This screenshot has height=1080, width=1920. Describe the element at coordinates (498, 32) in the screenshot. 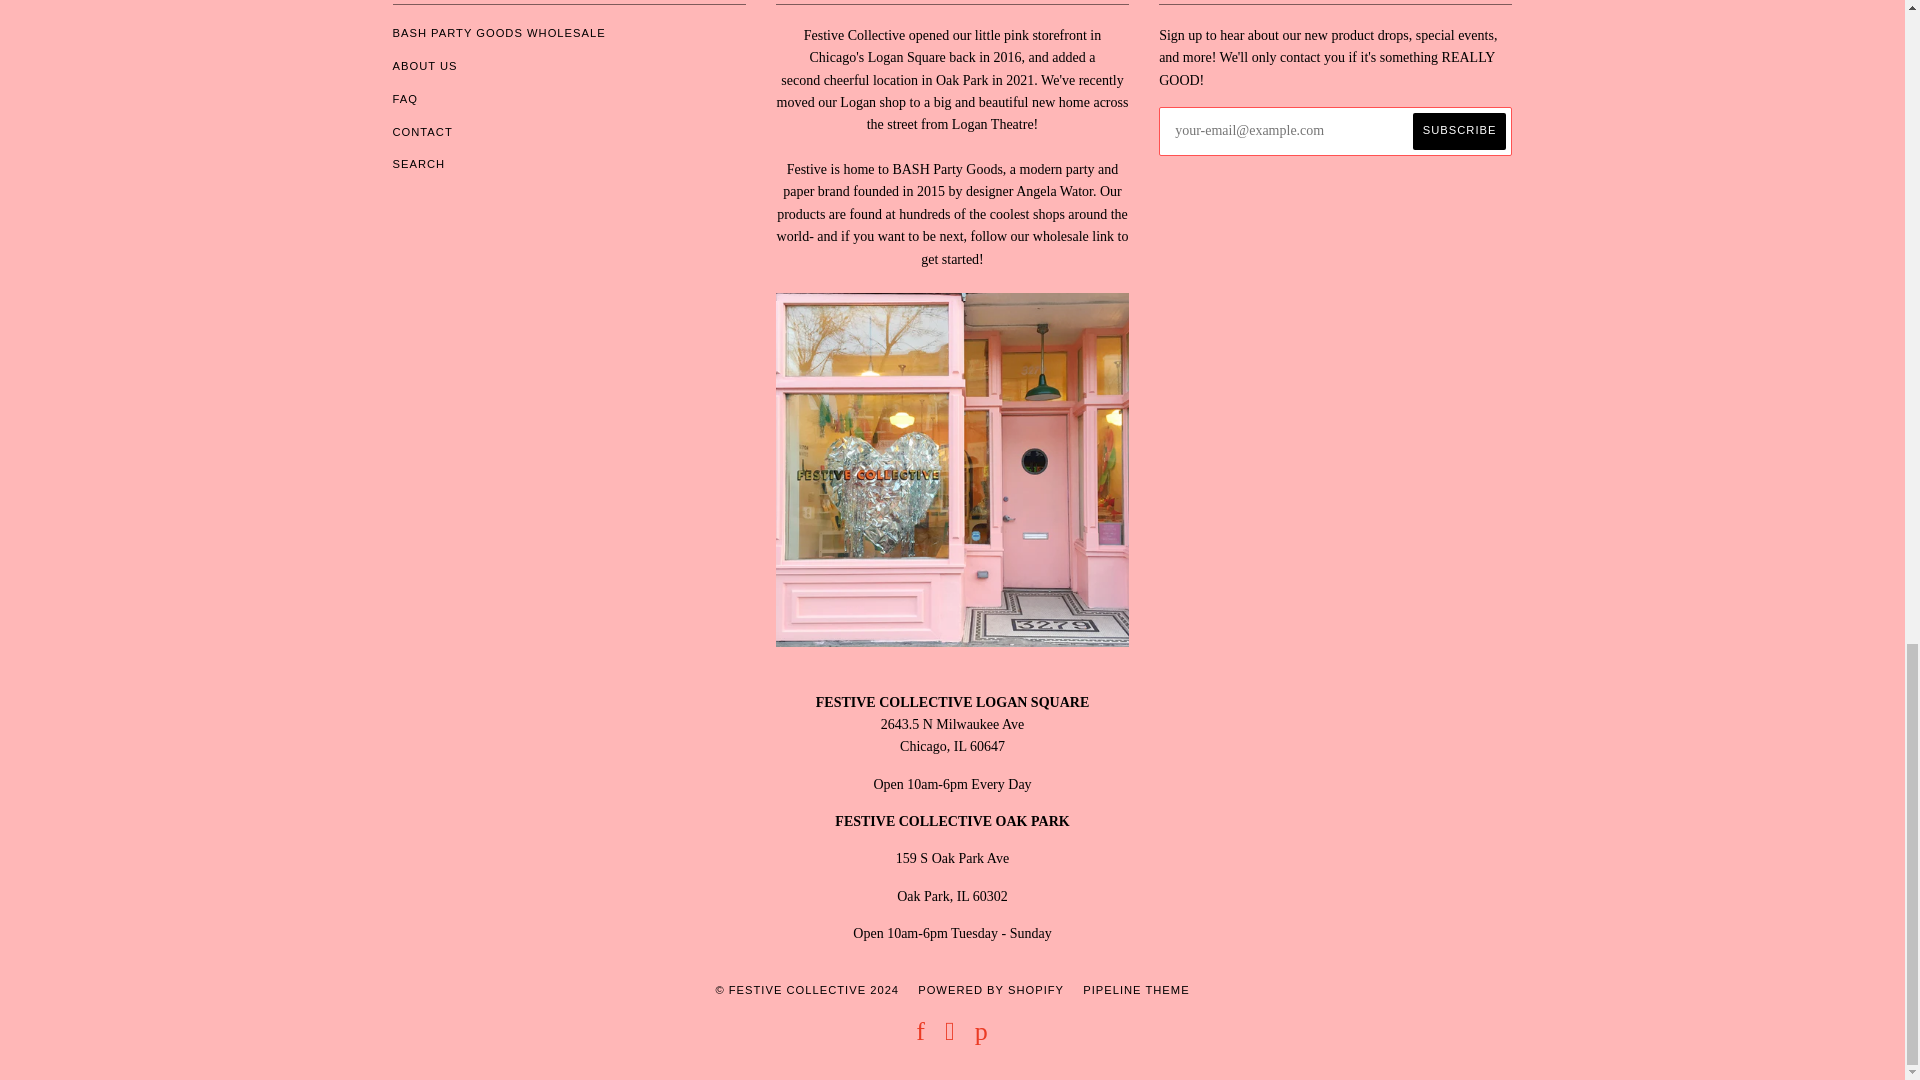

I see `BASH PARTY GOODS WHOLESALE` at that location.